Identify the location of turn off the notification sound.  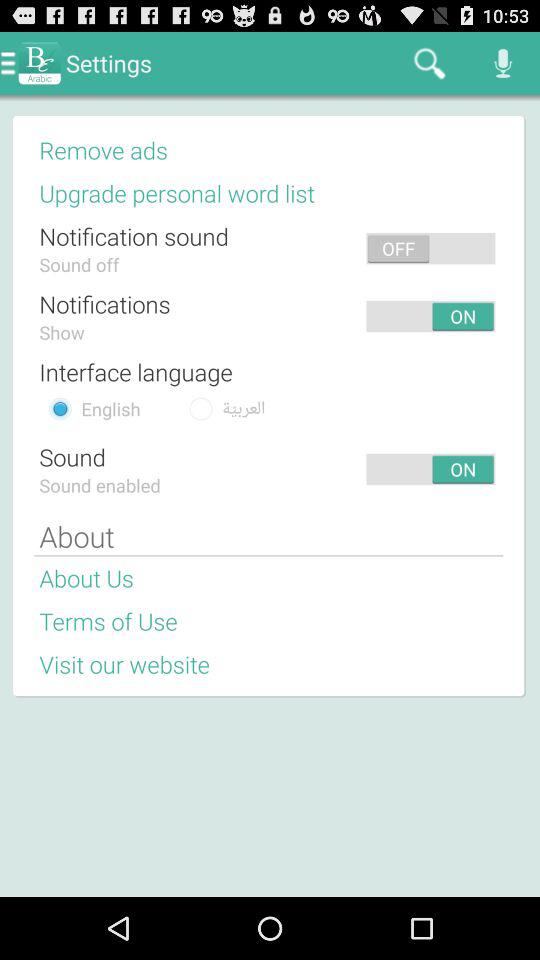
(134, 236).